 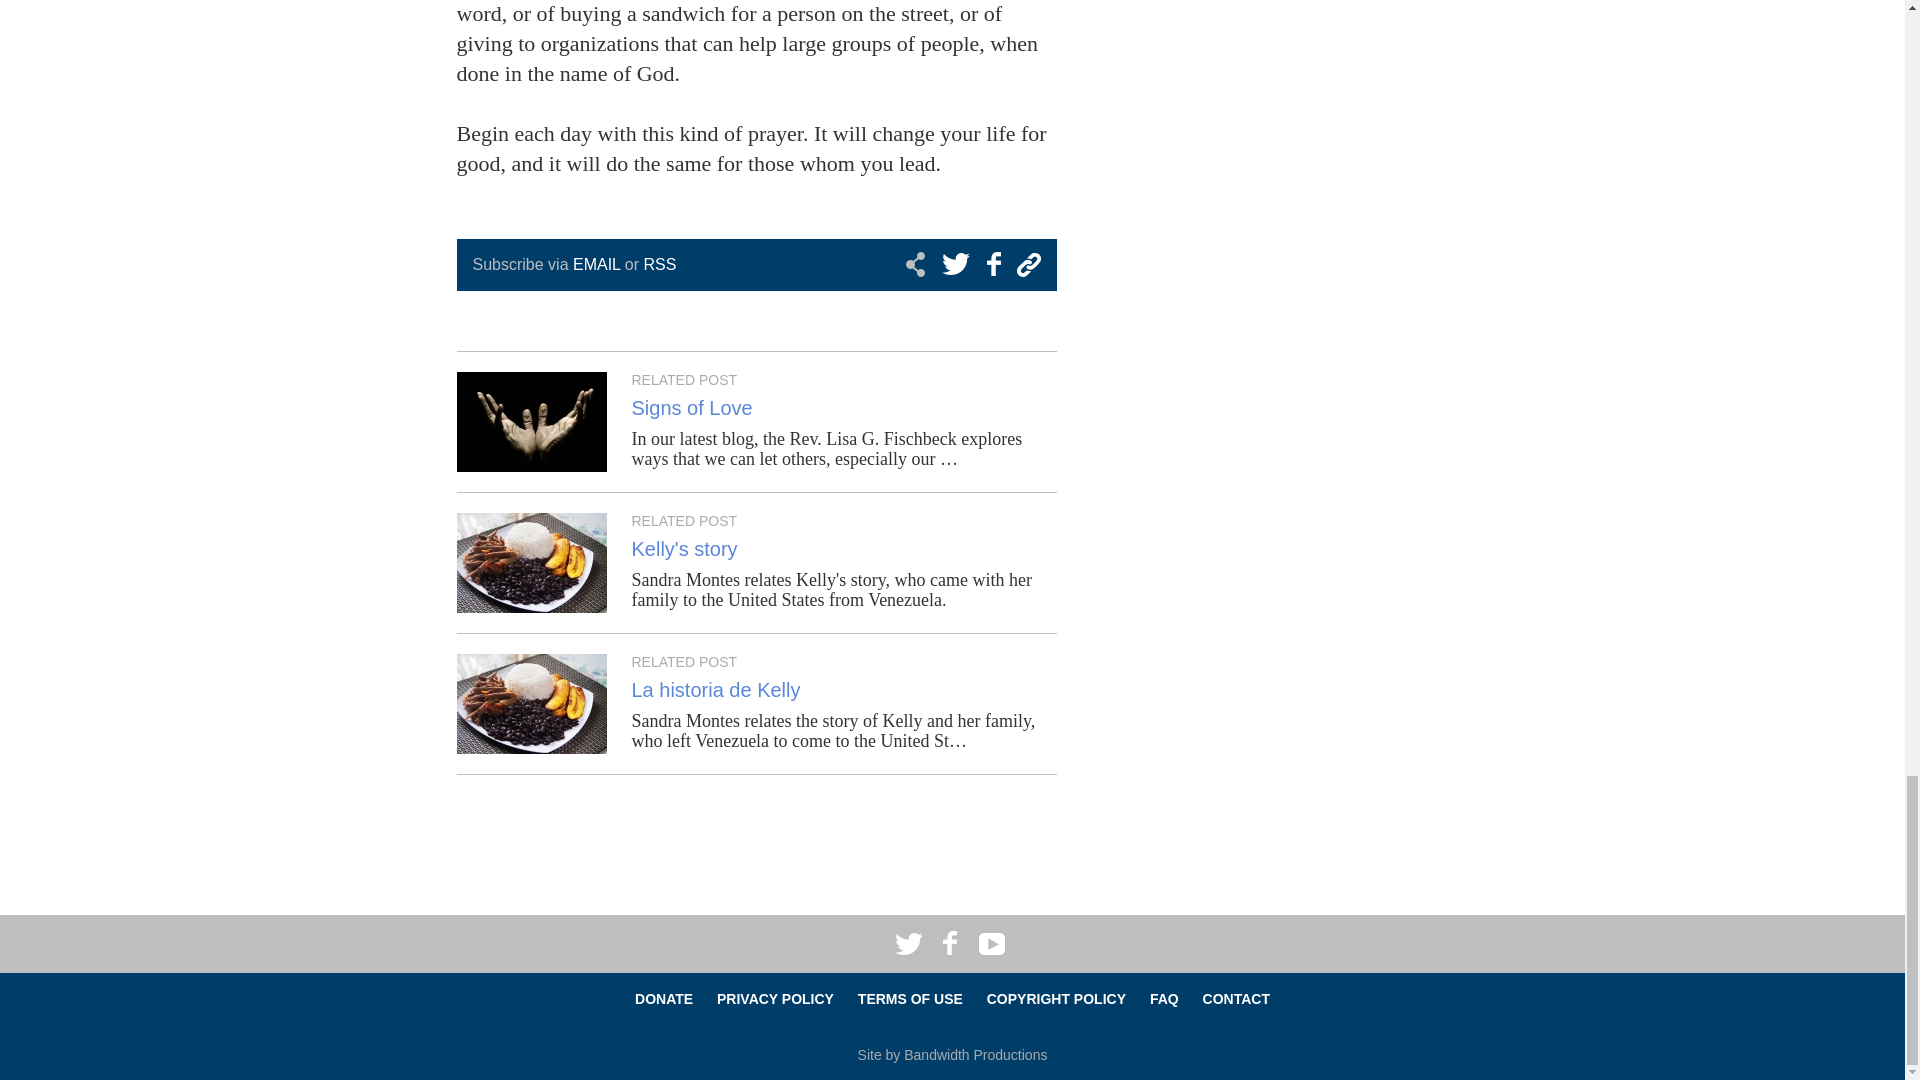 What do you see at coordinates (684, 548) in the screenshot?
I see `Kelly's story` at bounding box center [684, 548].